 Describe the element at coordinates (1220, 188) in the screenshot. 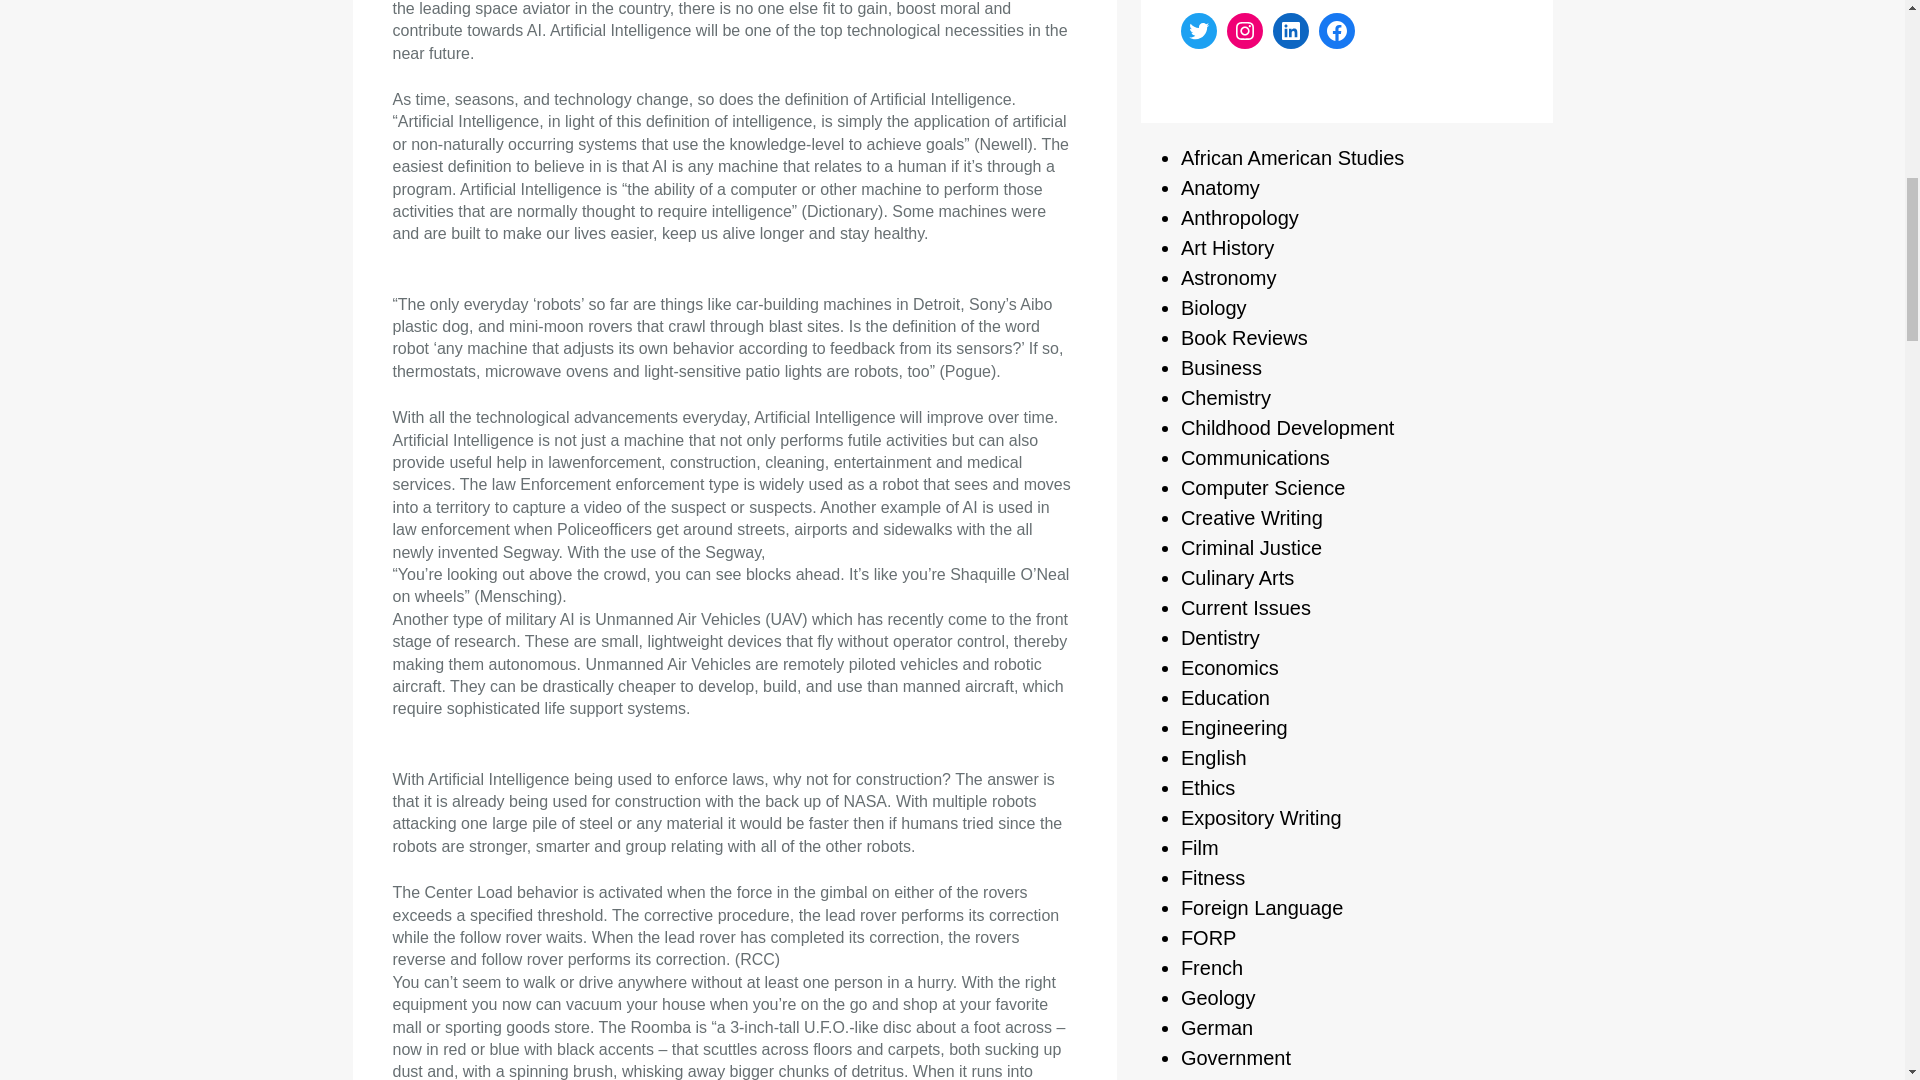

I see `Anatomy` at that location.